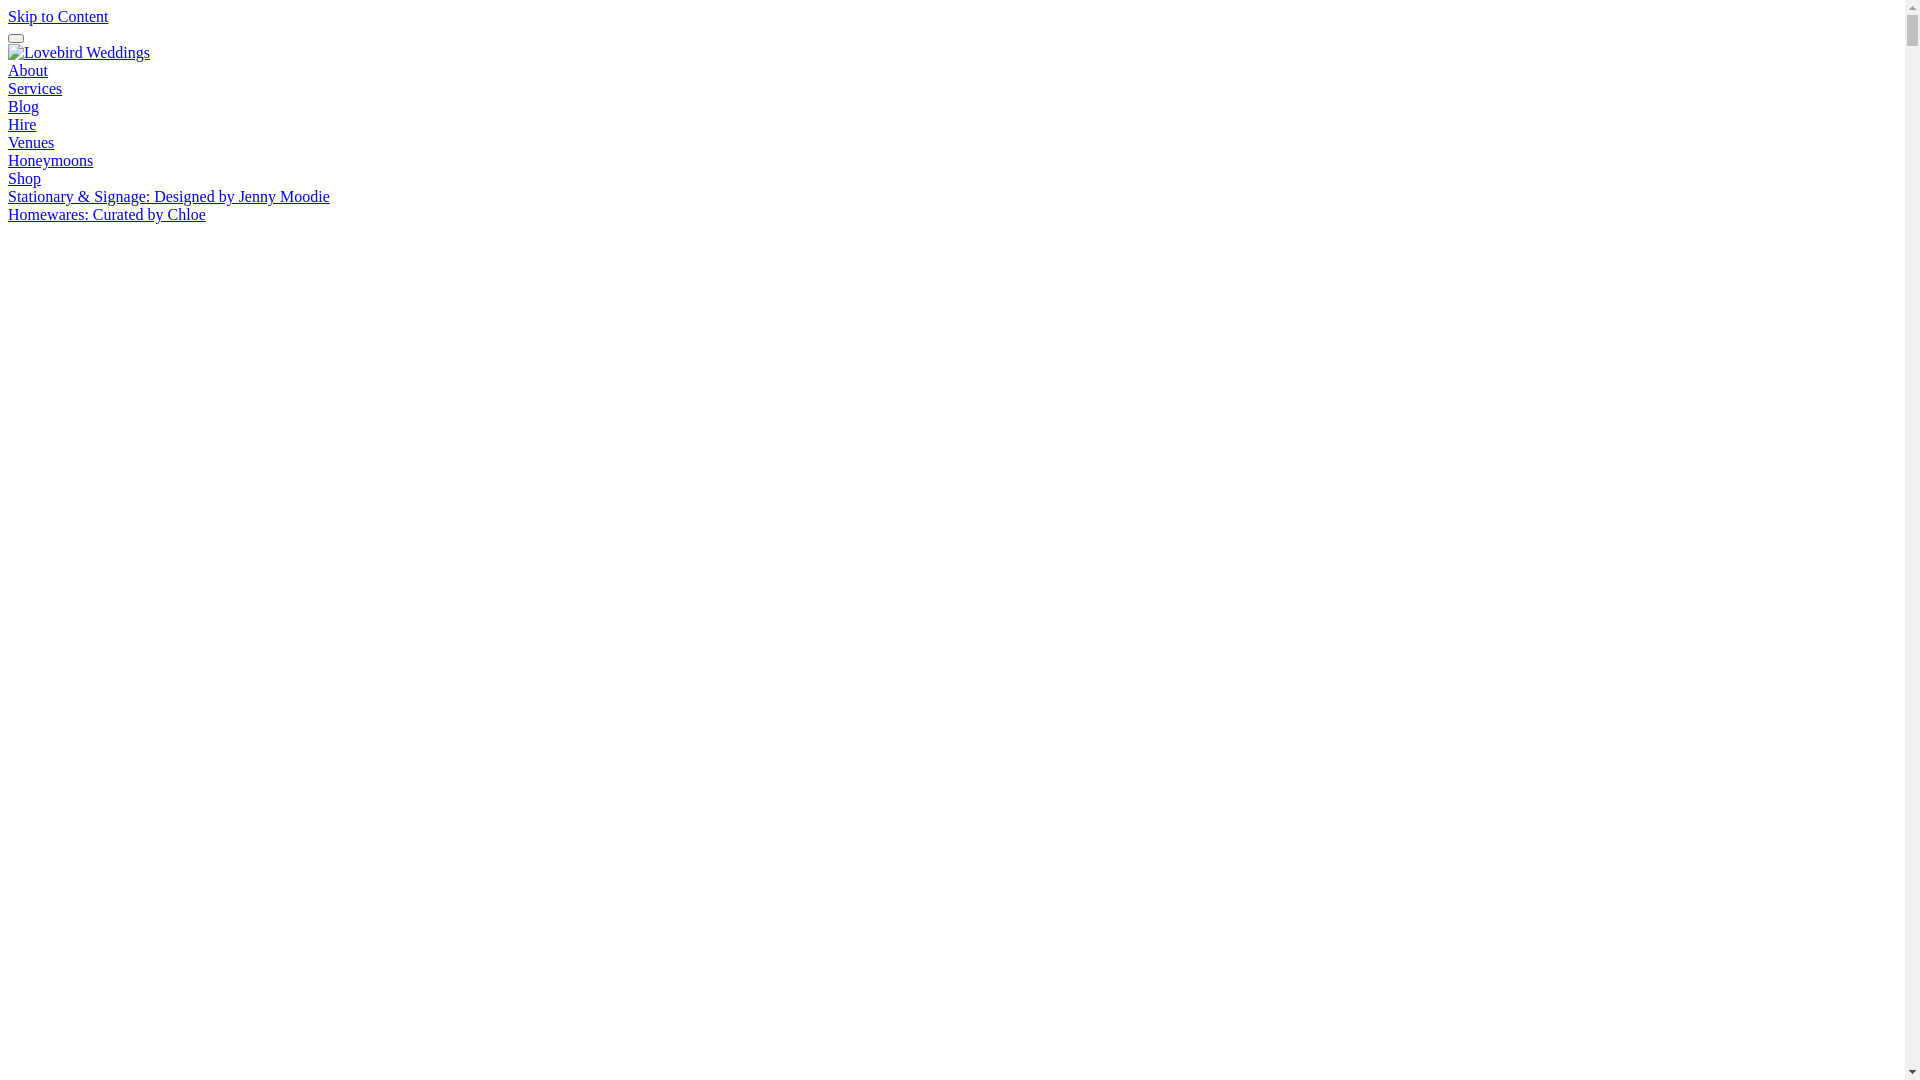 The image size is (1920, 1080). I want to click on Shop, so click(24, 178).